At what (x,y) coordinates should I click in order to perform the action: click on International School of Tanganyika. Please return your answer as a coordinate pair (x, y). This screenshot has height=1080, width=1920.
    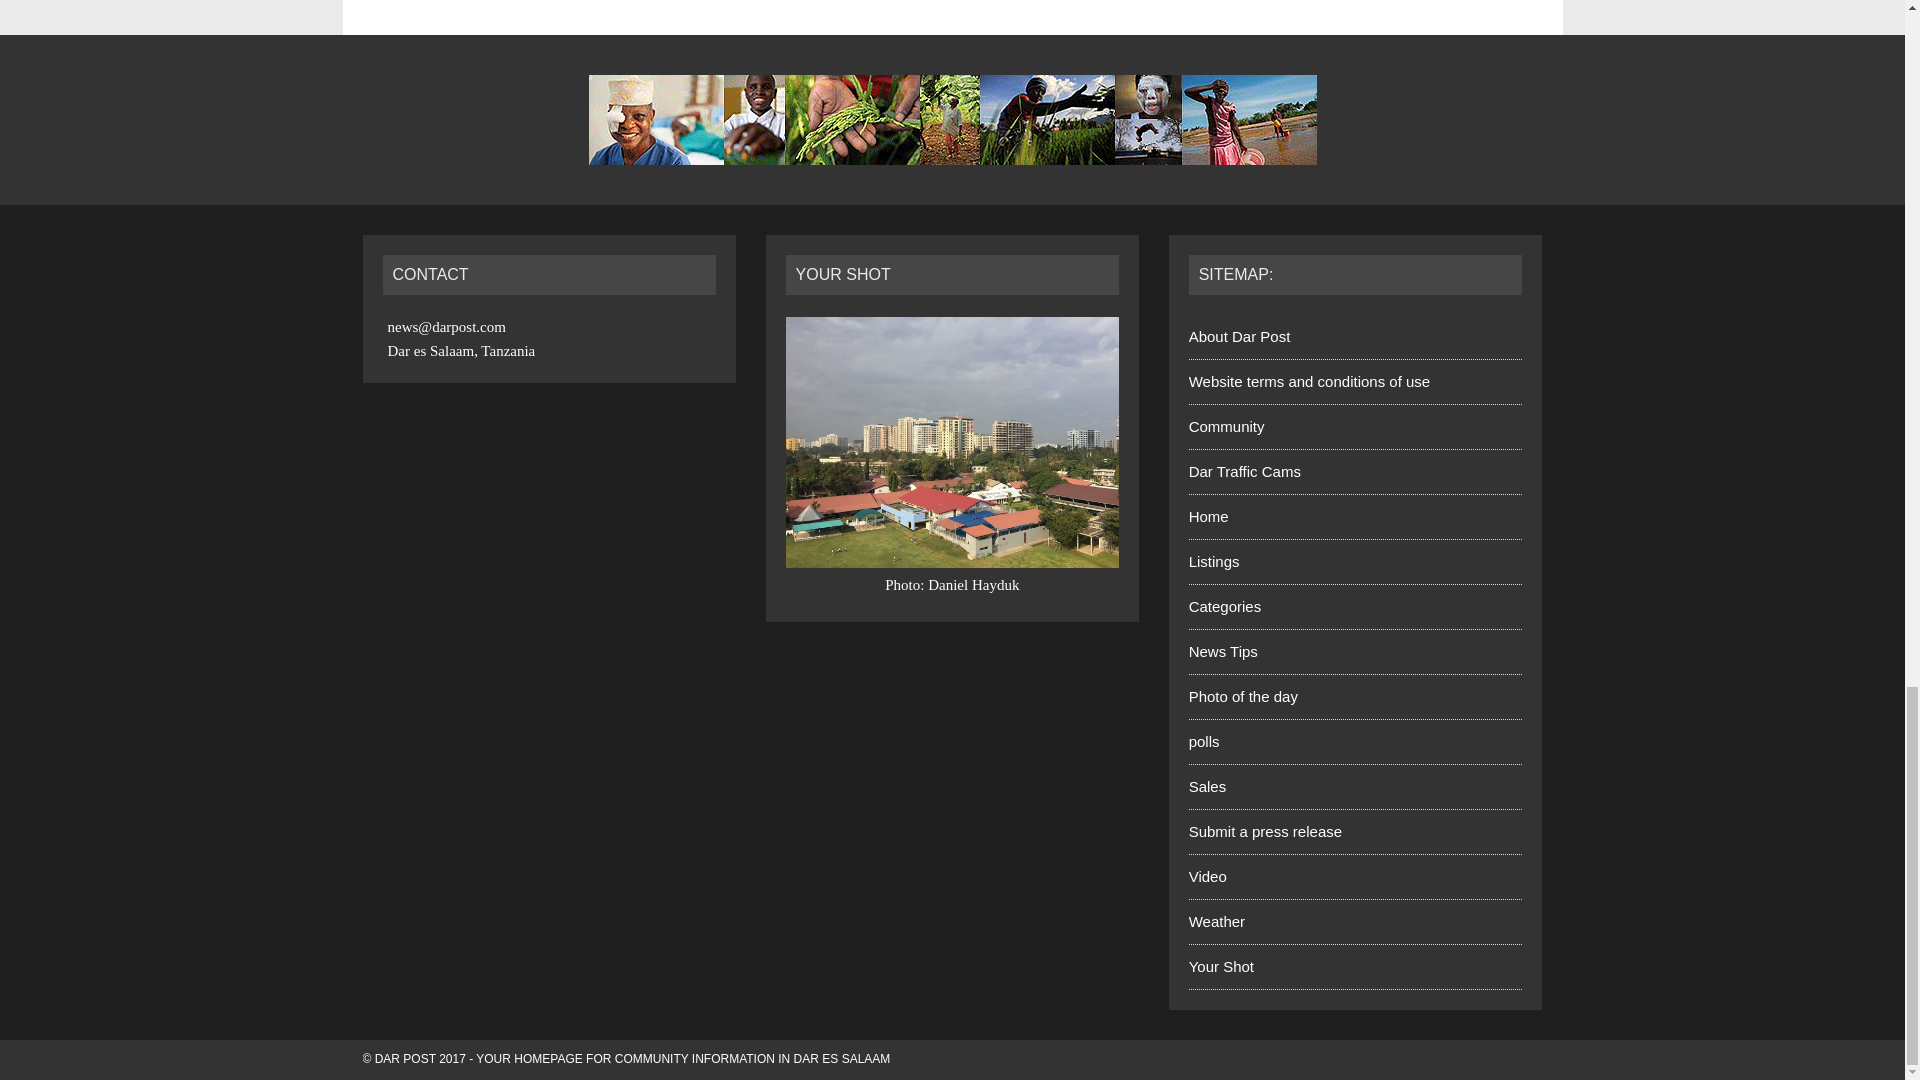
    Looking at the image, I should click on (952, 442).